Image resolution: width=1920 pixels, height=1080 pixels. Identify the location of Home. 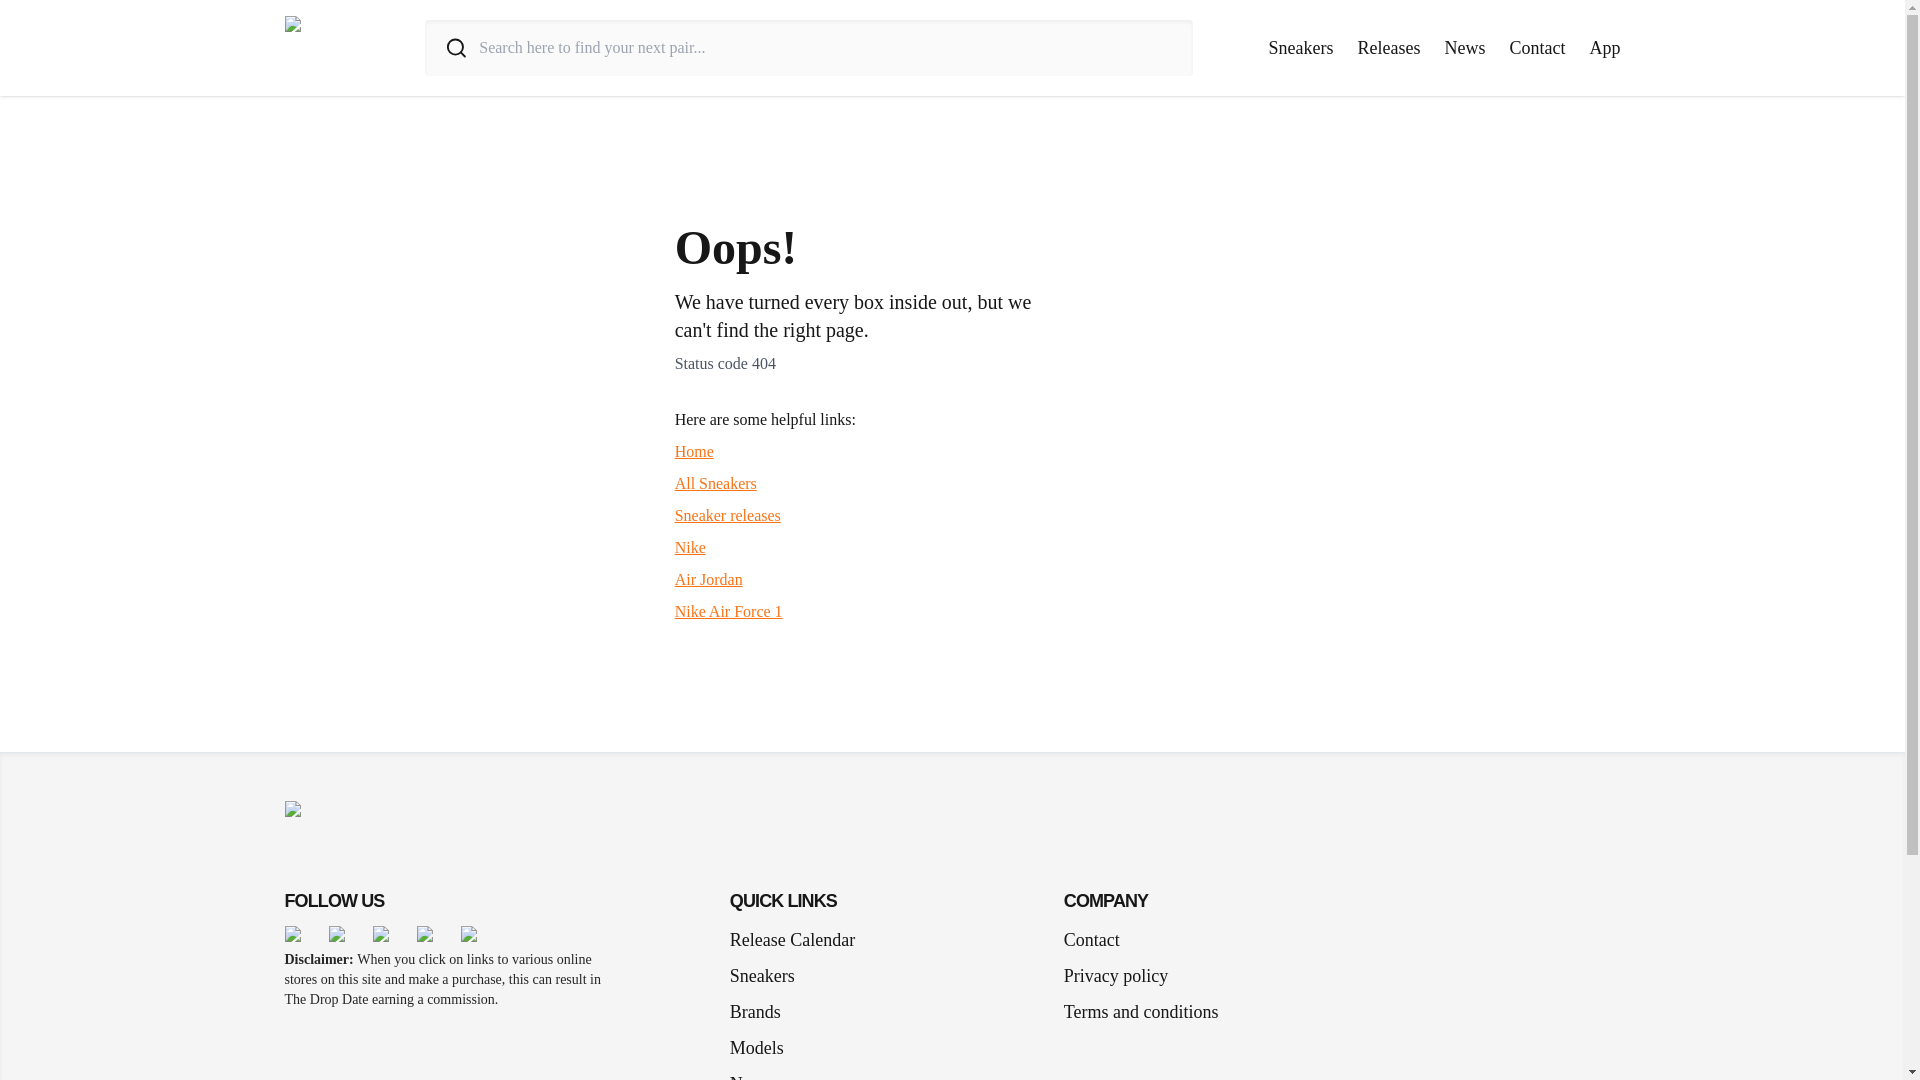
(694, 451).